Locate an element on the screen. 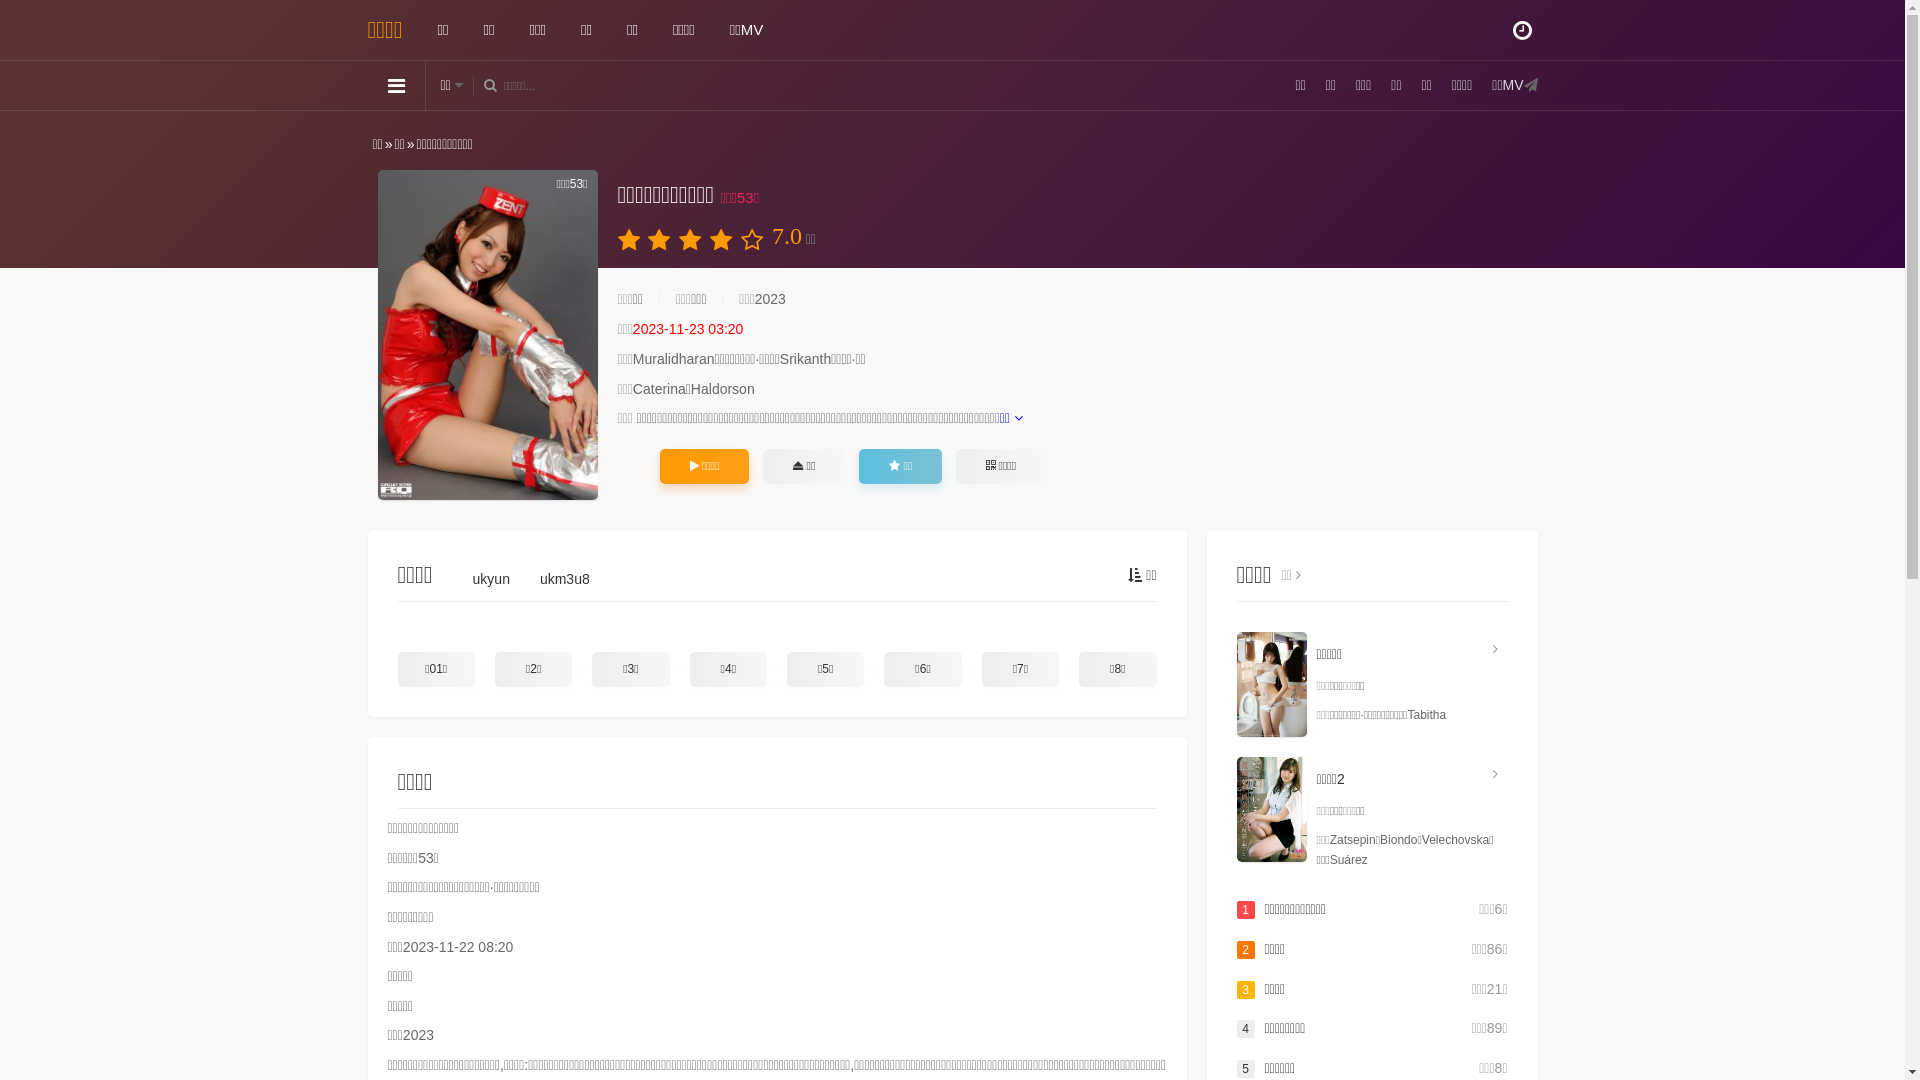 The image size is (1920, 1080). ukyun is located at coordinates (492, 584).